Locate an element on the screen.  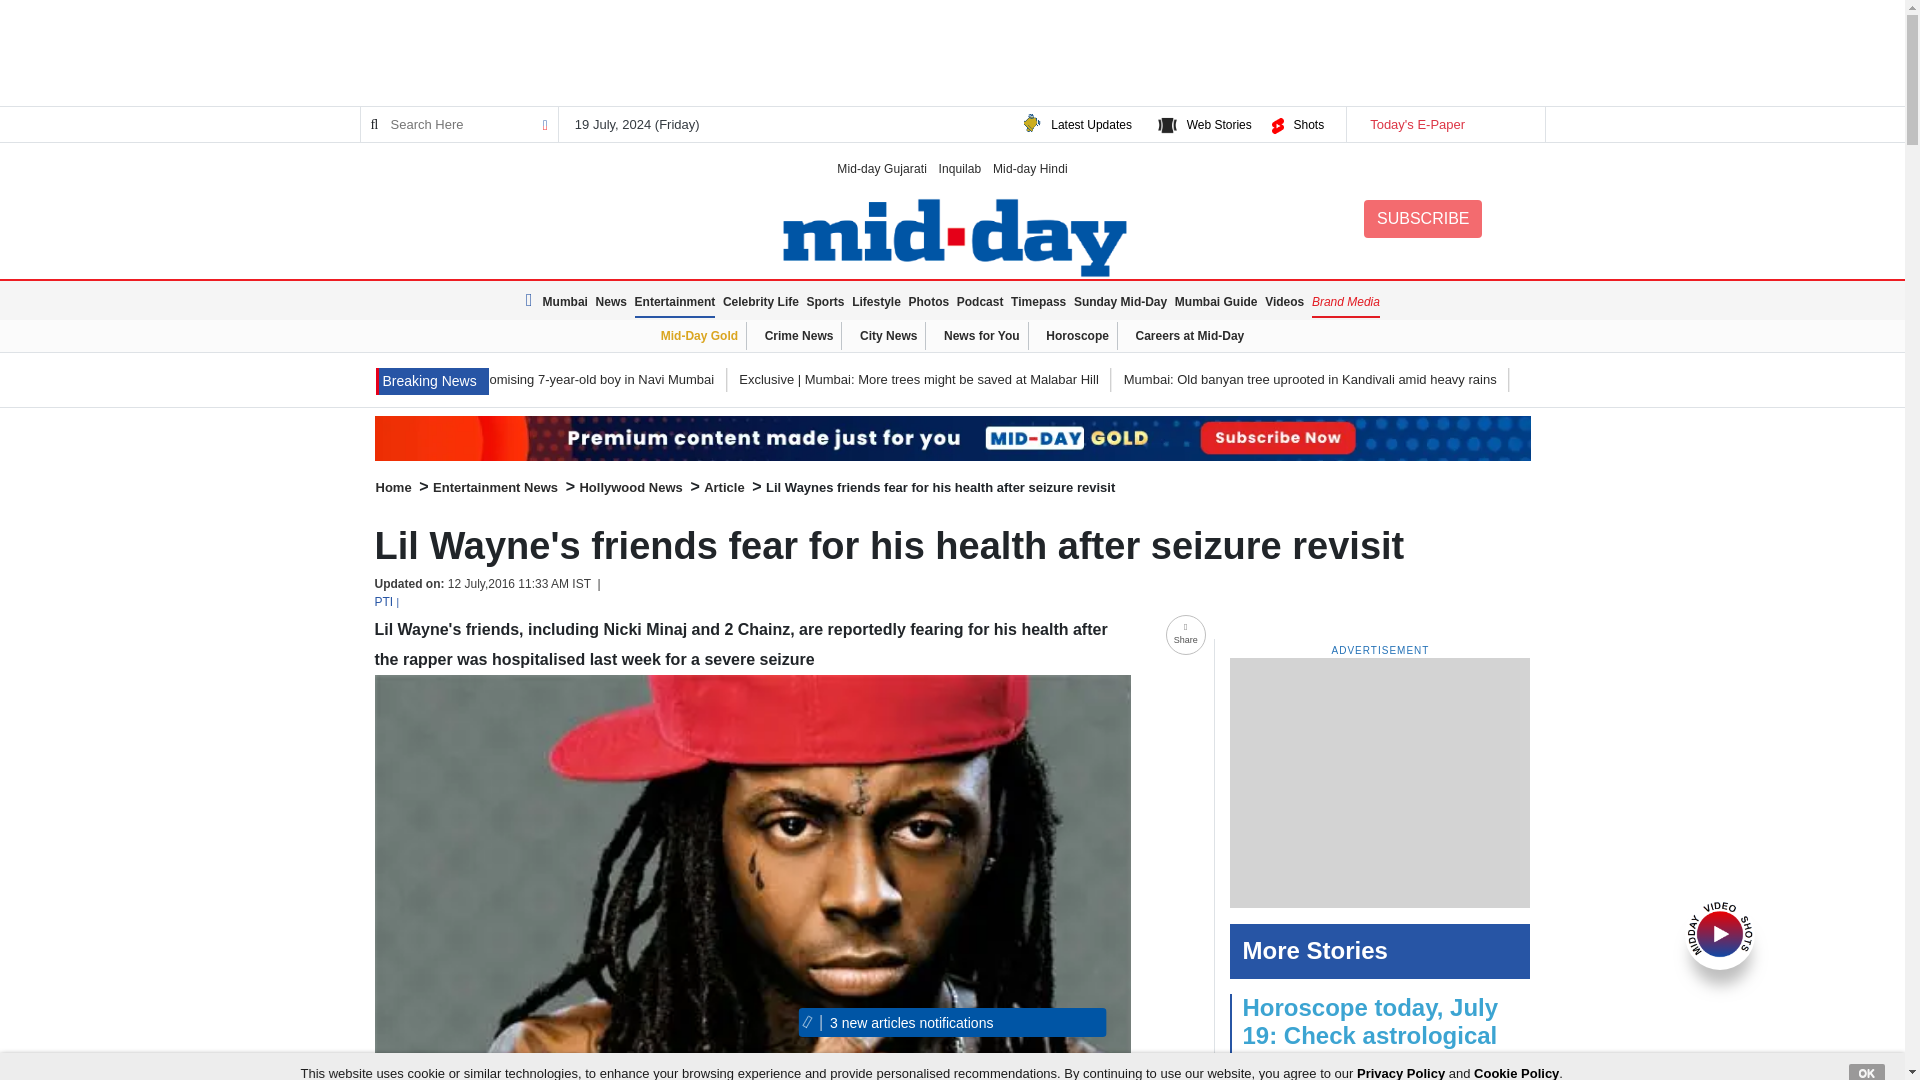
Web Stories is located at coordinates (1218, 124).